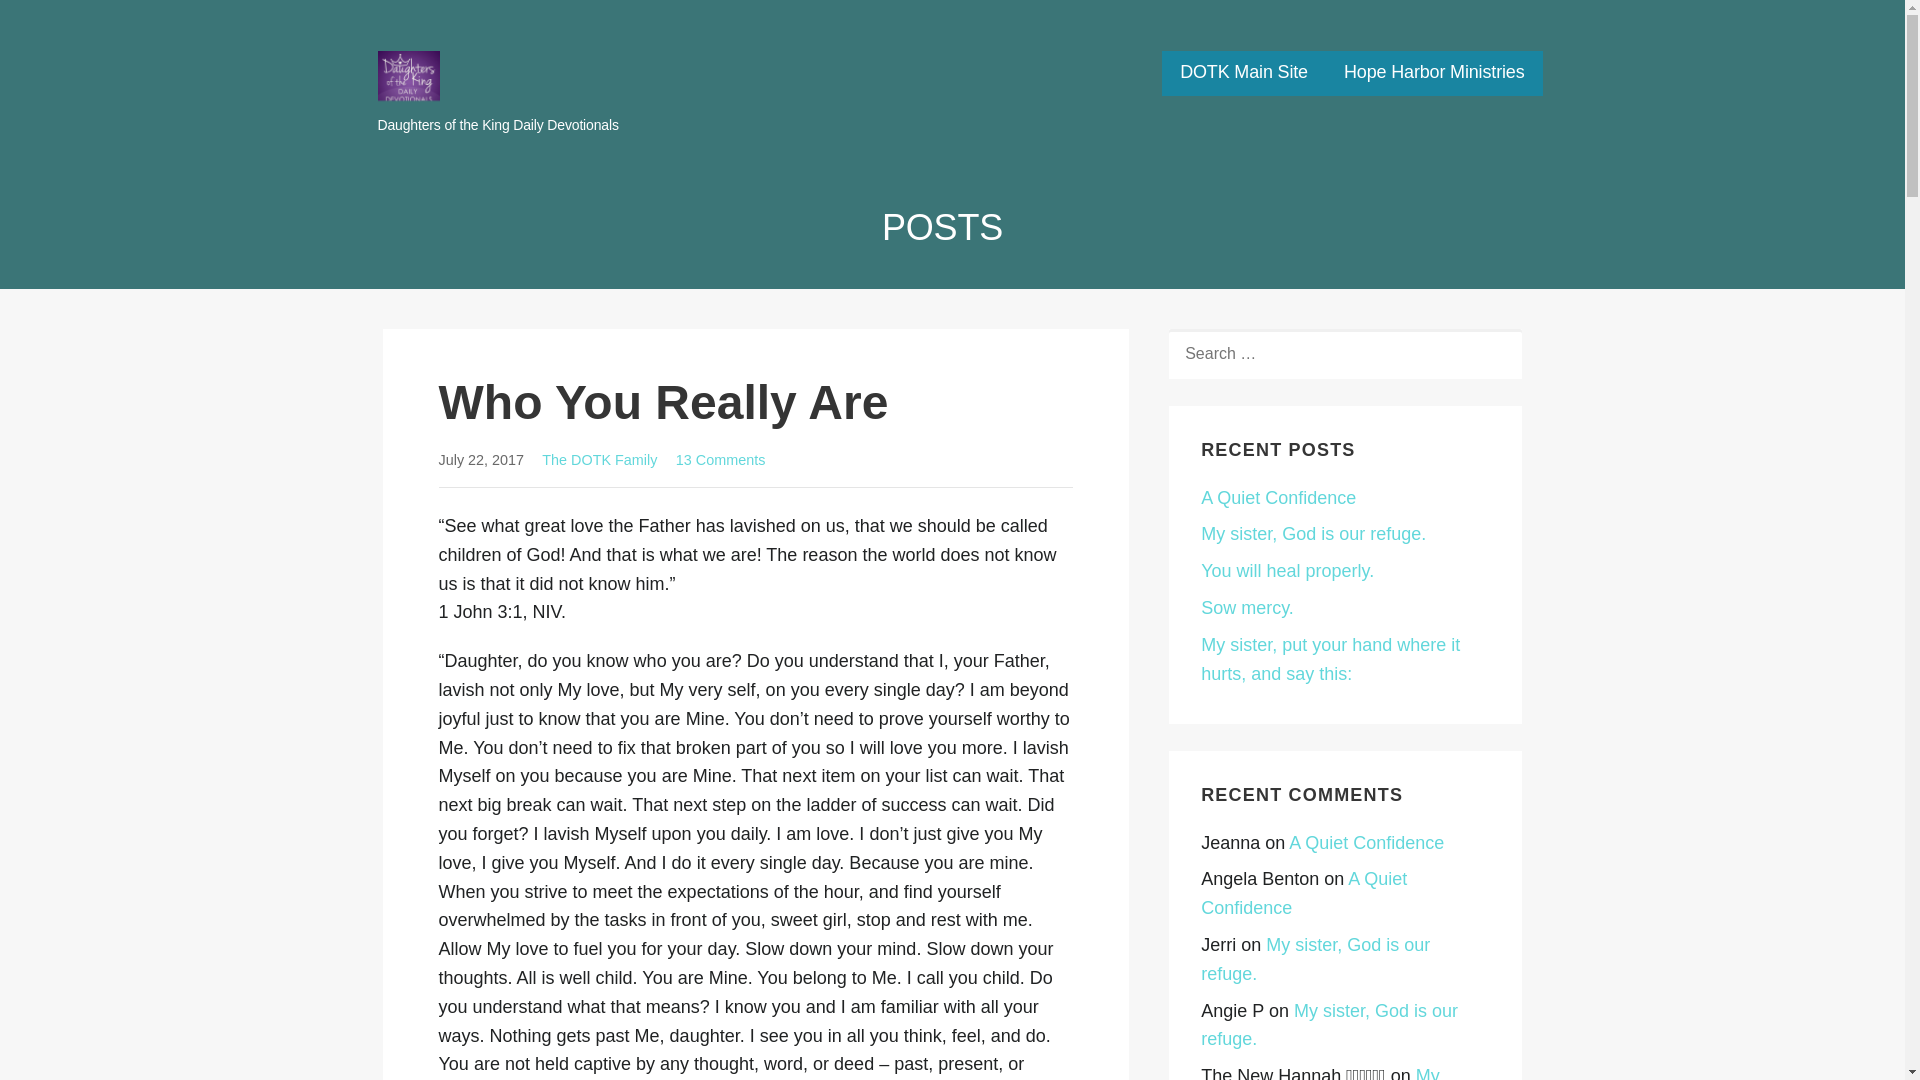 Image resolution: width=1920 pixels, height=1080 pixels. I want to click on Hope Harbor Ministries, so click(1434, 73).